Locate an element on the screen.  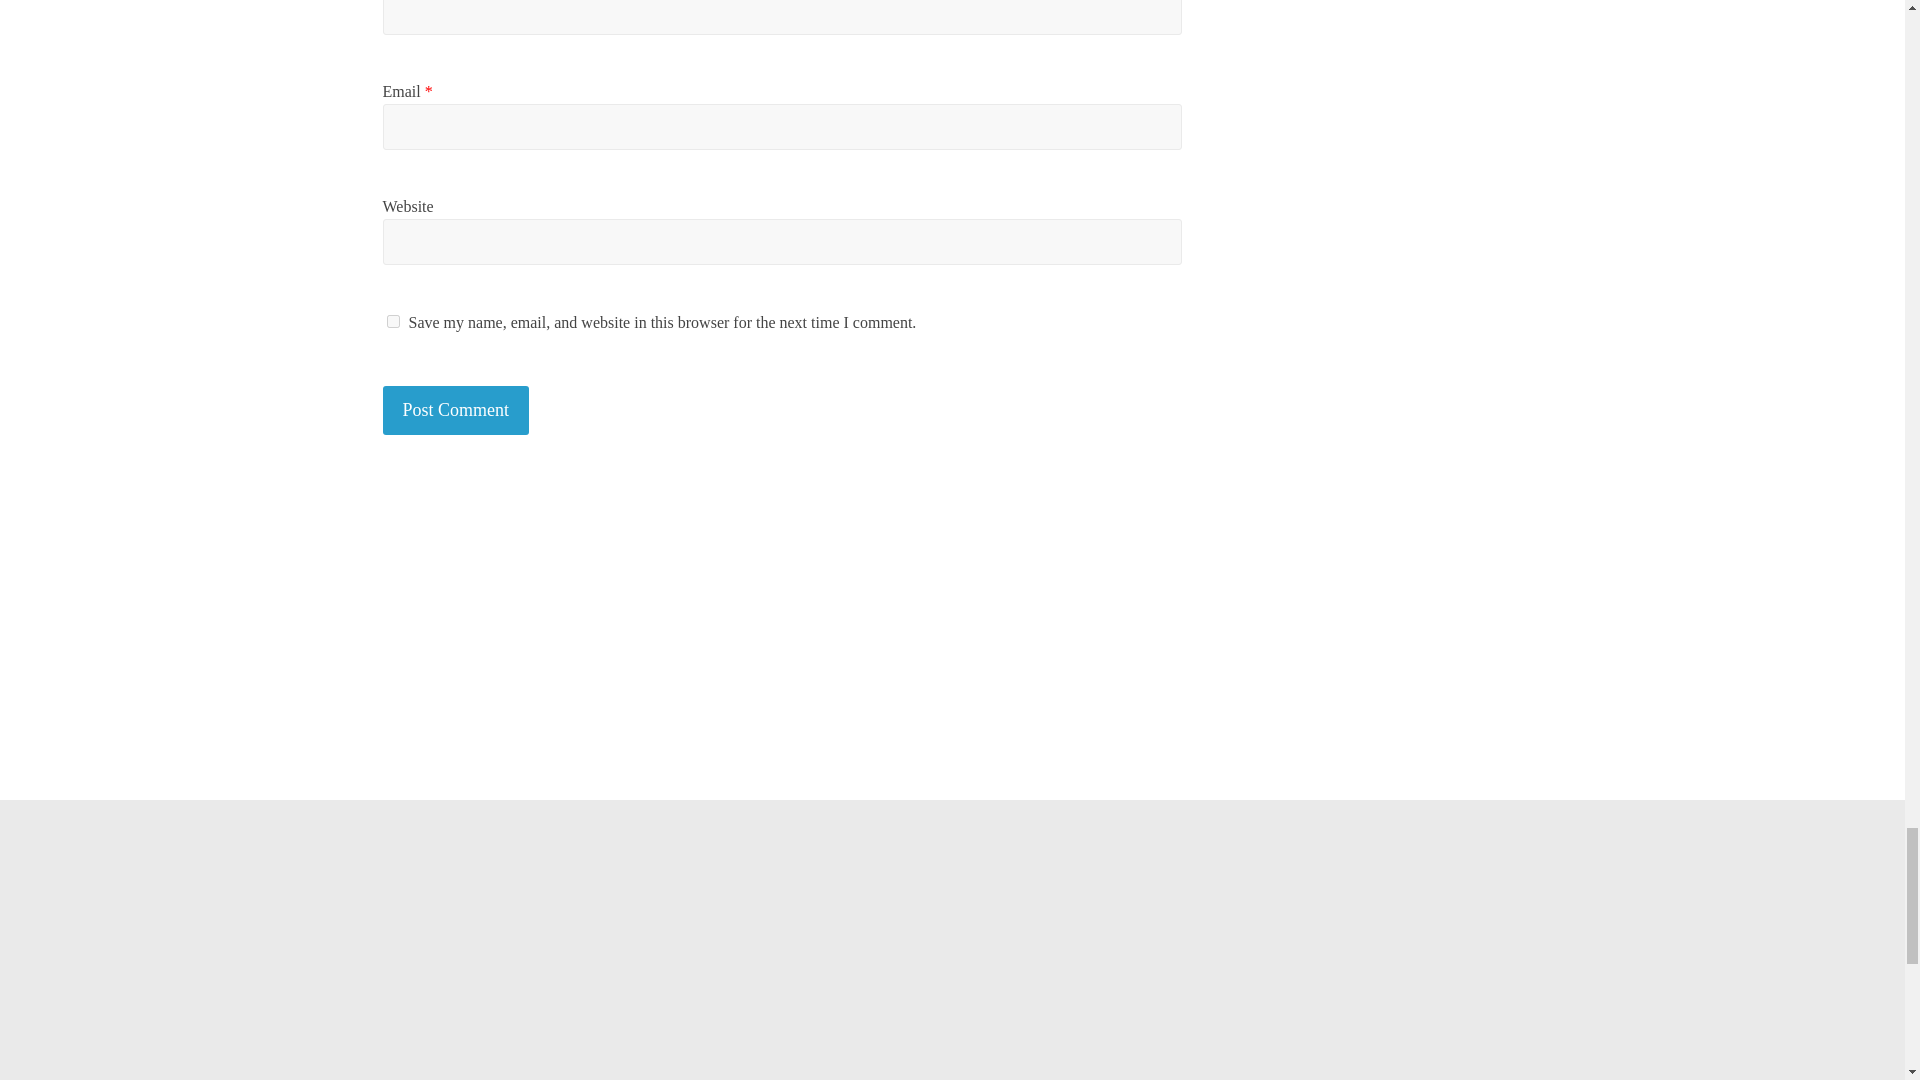
Post Comment is located at coordinates (456, 410).